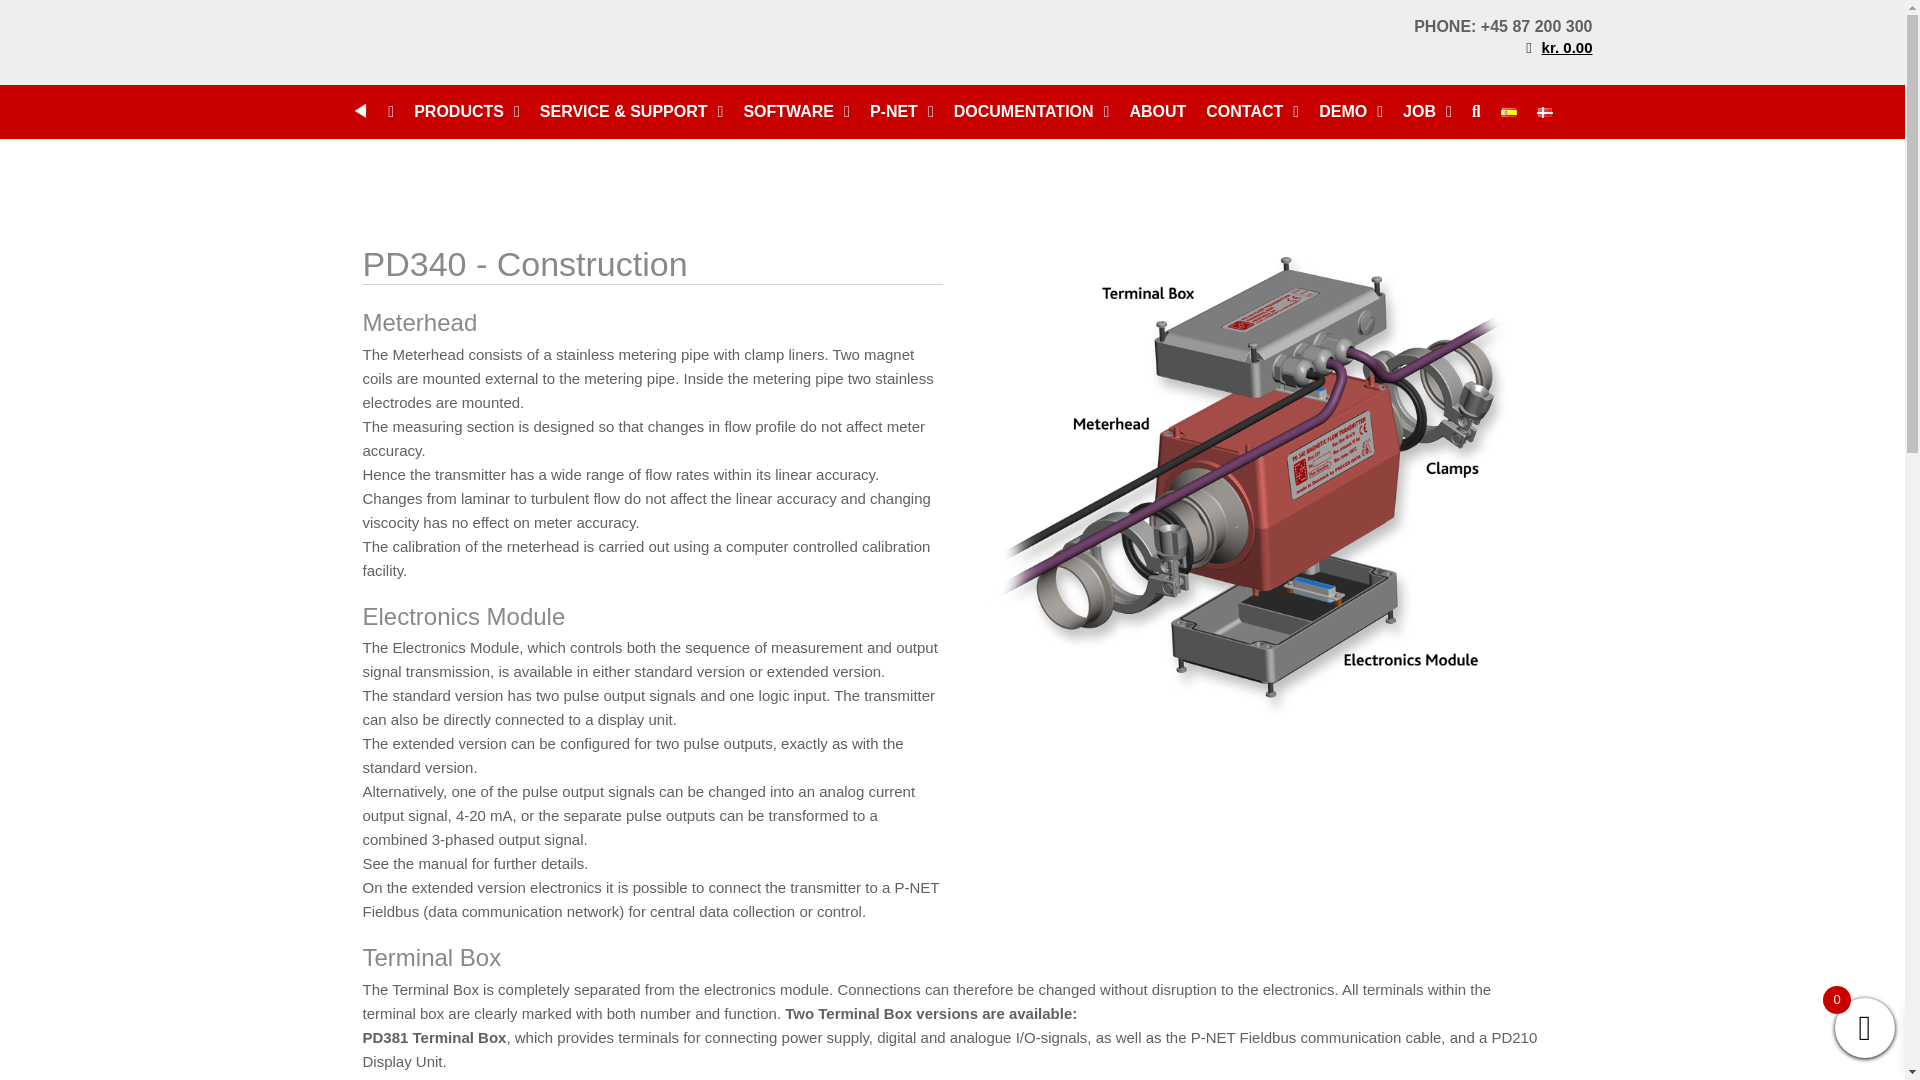 The image size is (1920, 1080). What do you see at coordinates (1558, 48) in the screenshot?
I see `View your shopping cart` at bounding box center [1558, 48].